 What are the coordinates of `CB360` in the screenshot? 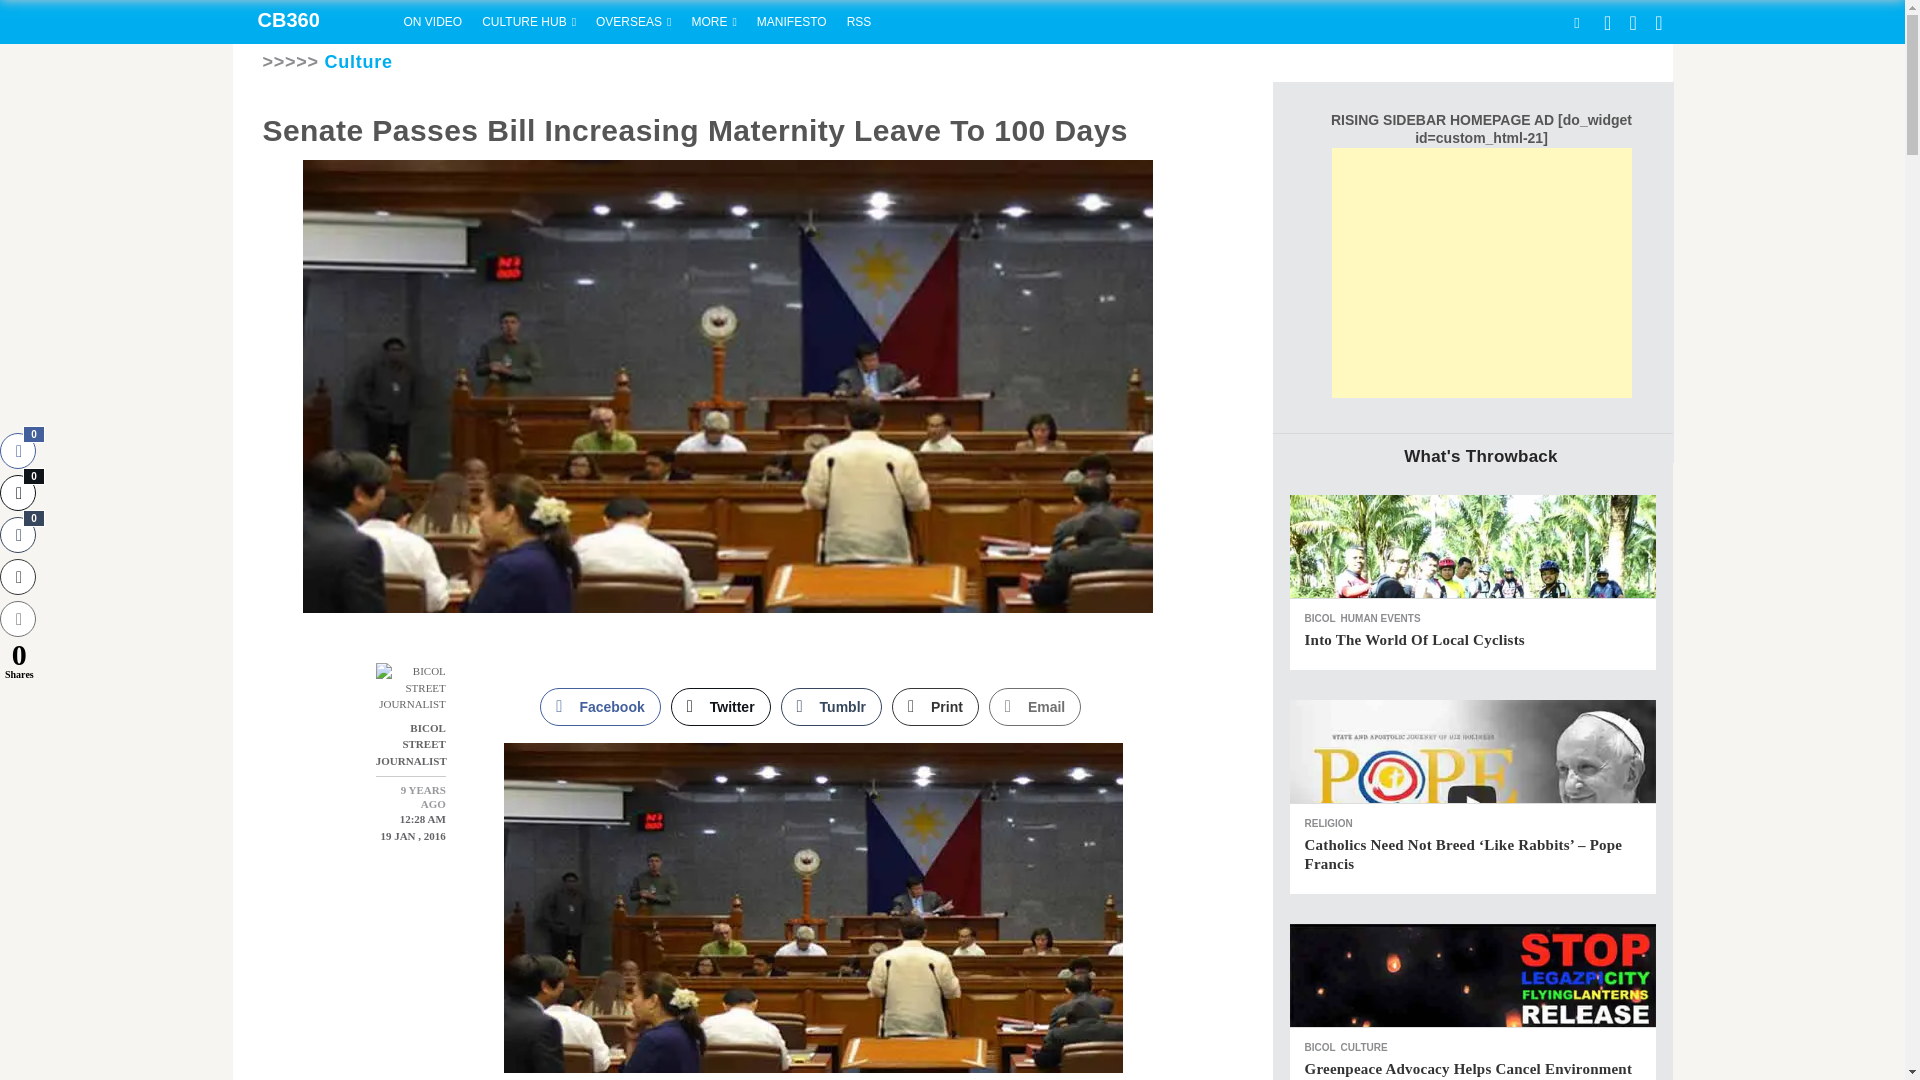 It's located at (312, 22).